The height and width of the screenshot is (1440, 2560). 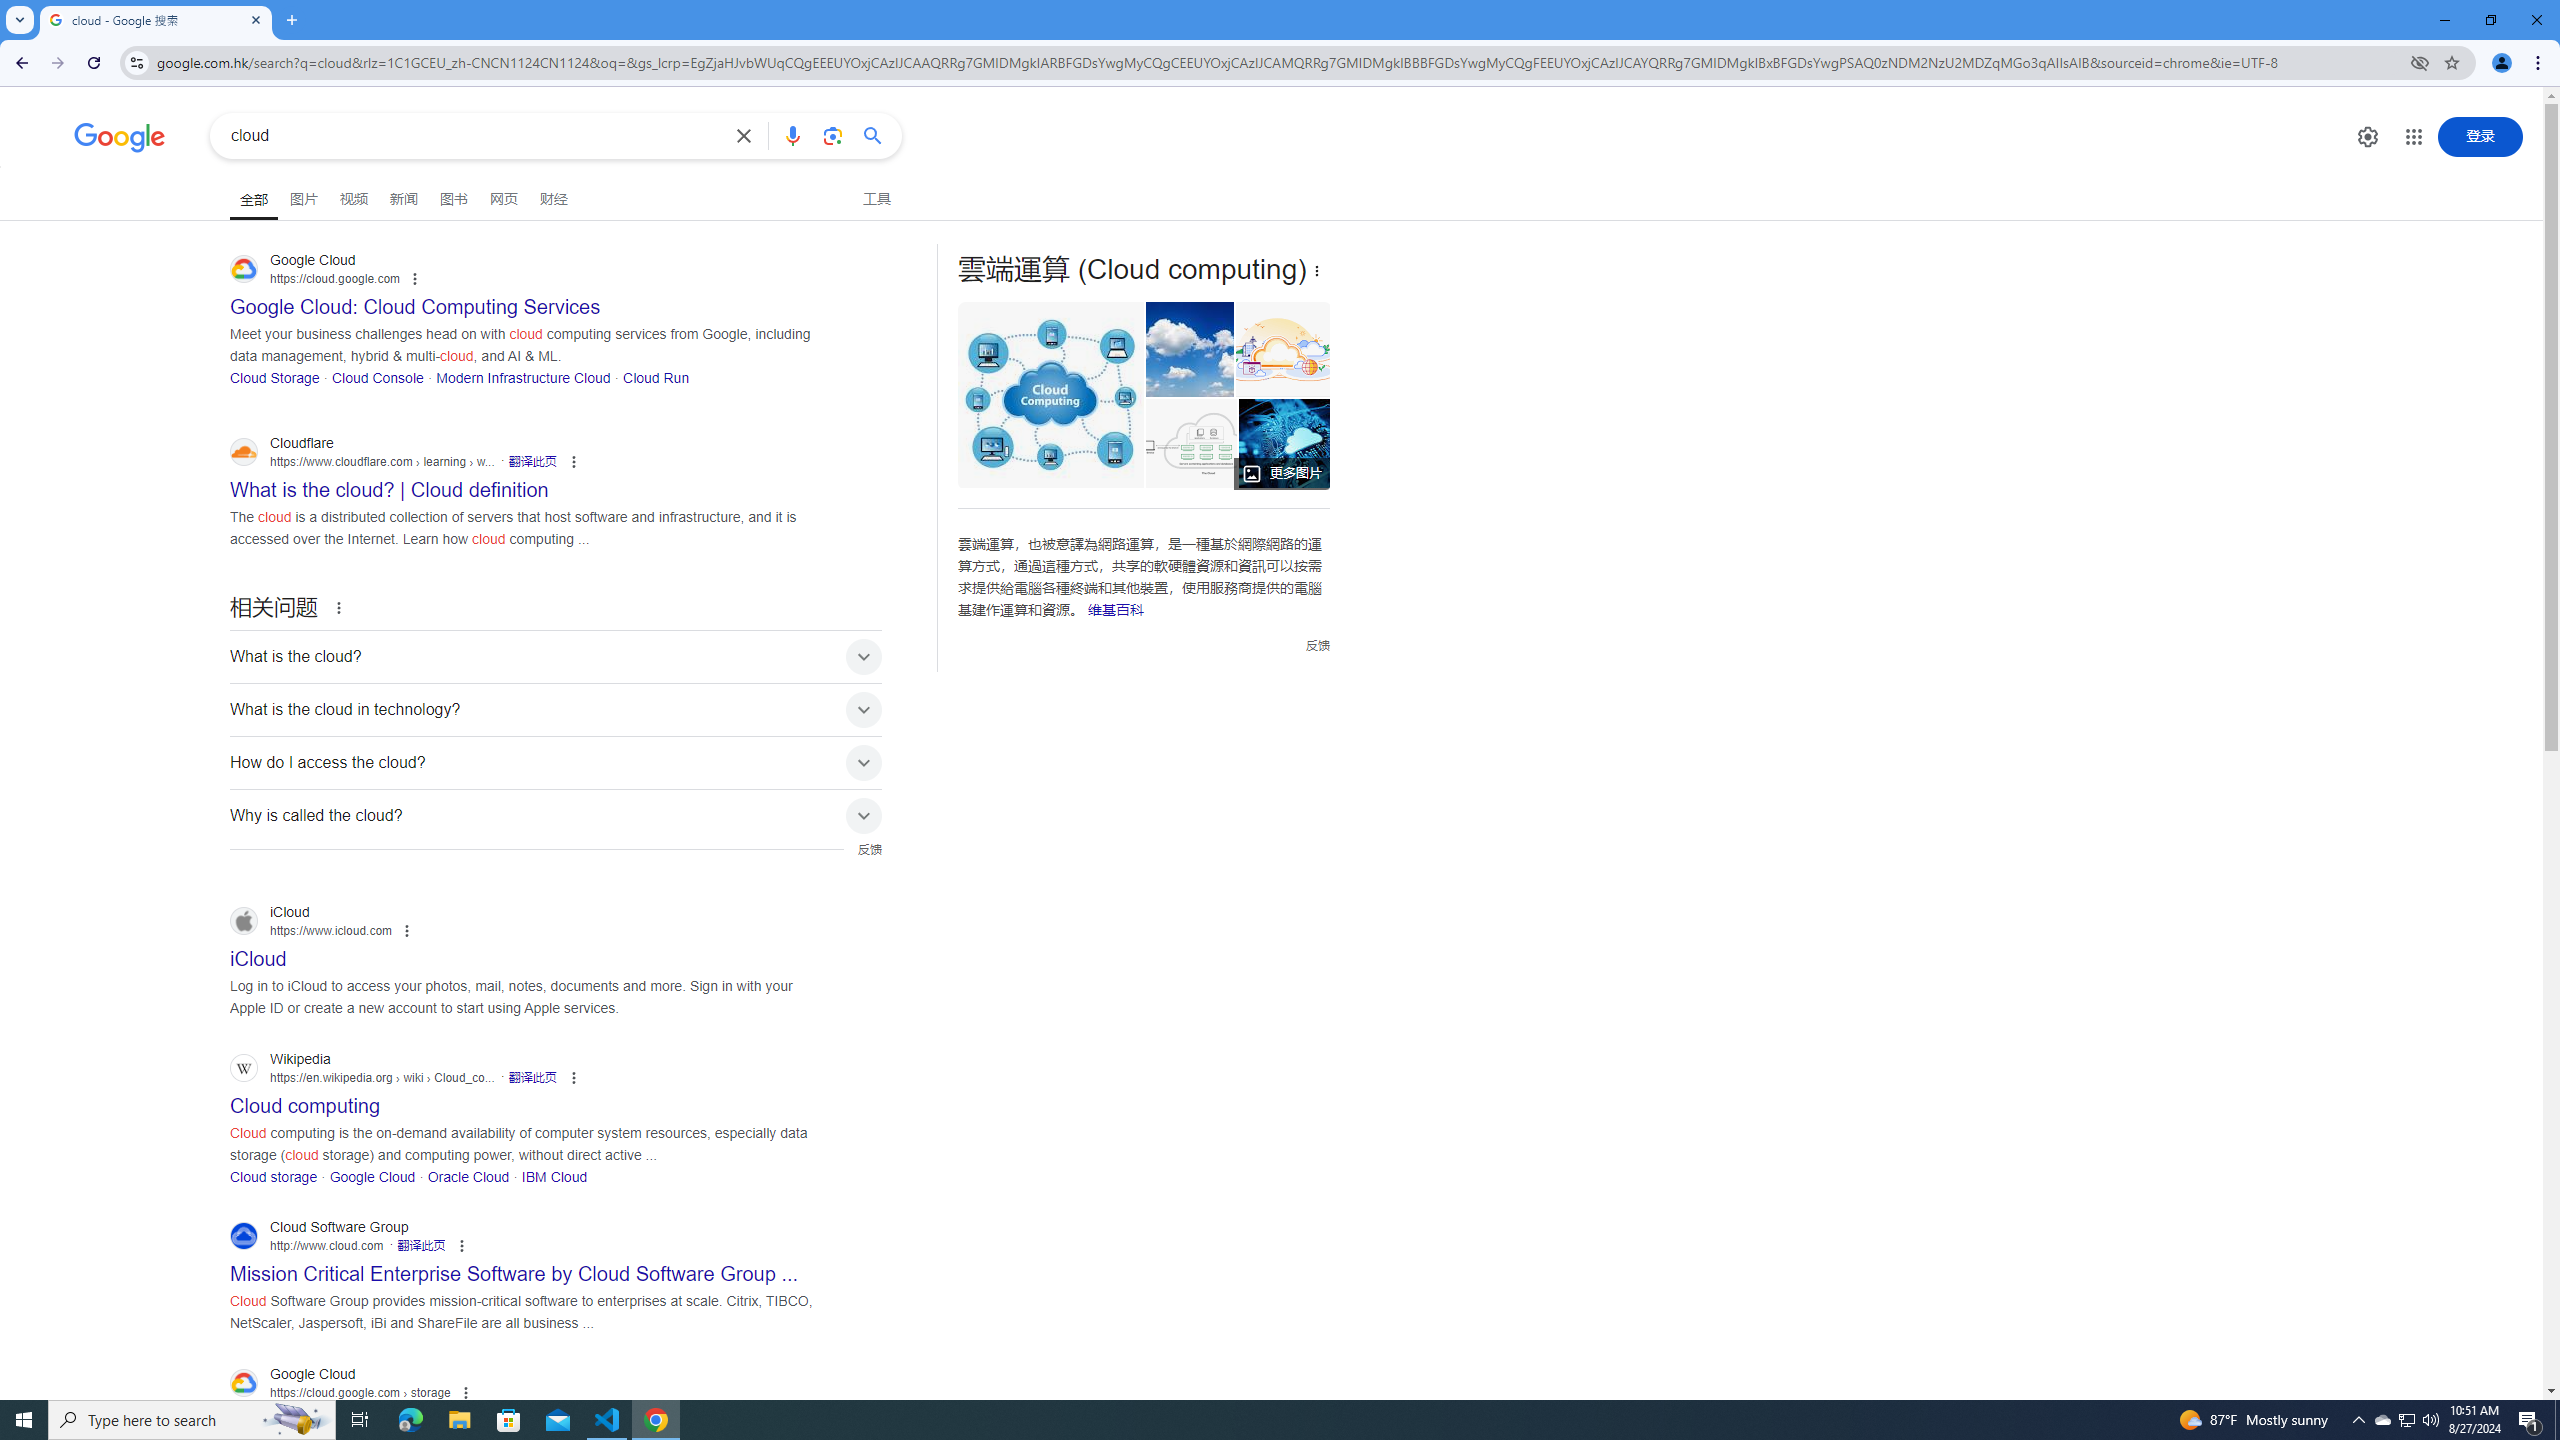 What do you see at coordinates (556, 762) in the screenshot?
I see `How do I access the cloud?` at bounding box center [556, 762].